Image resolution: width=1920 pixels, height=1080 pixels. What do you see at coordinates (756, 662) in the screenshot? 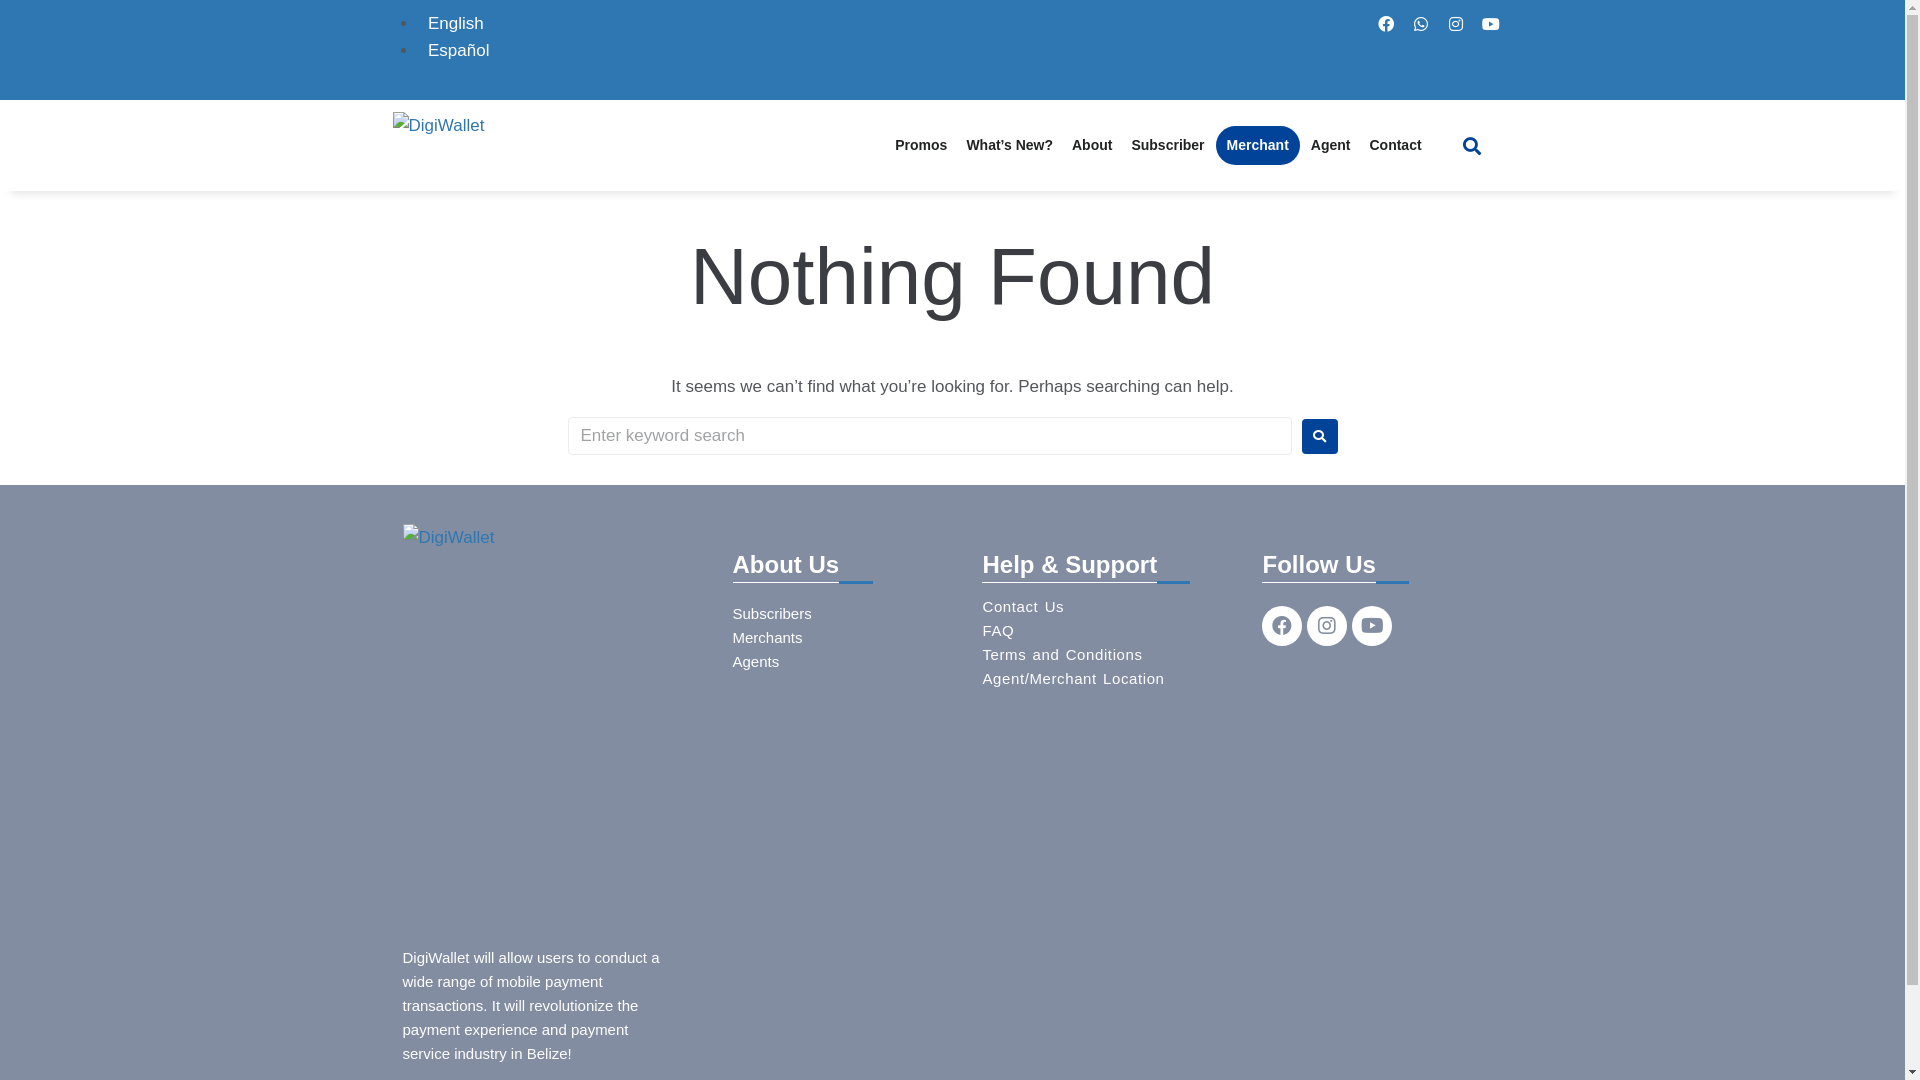
I see `Agents` at bounding box center [756, 662].